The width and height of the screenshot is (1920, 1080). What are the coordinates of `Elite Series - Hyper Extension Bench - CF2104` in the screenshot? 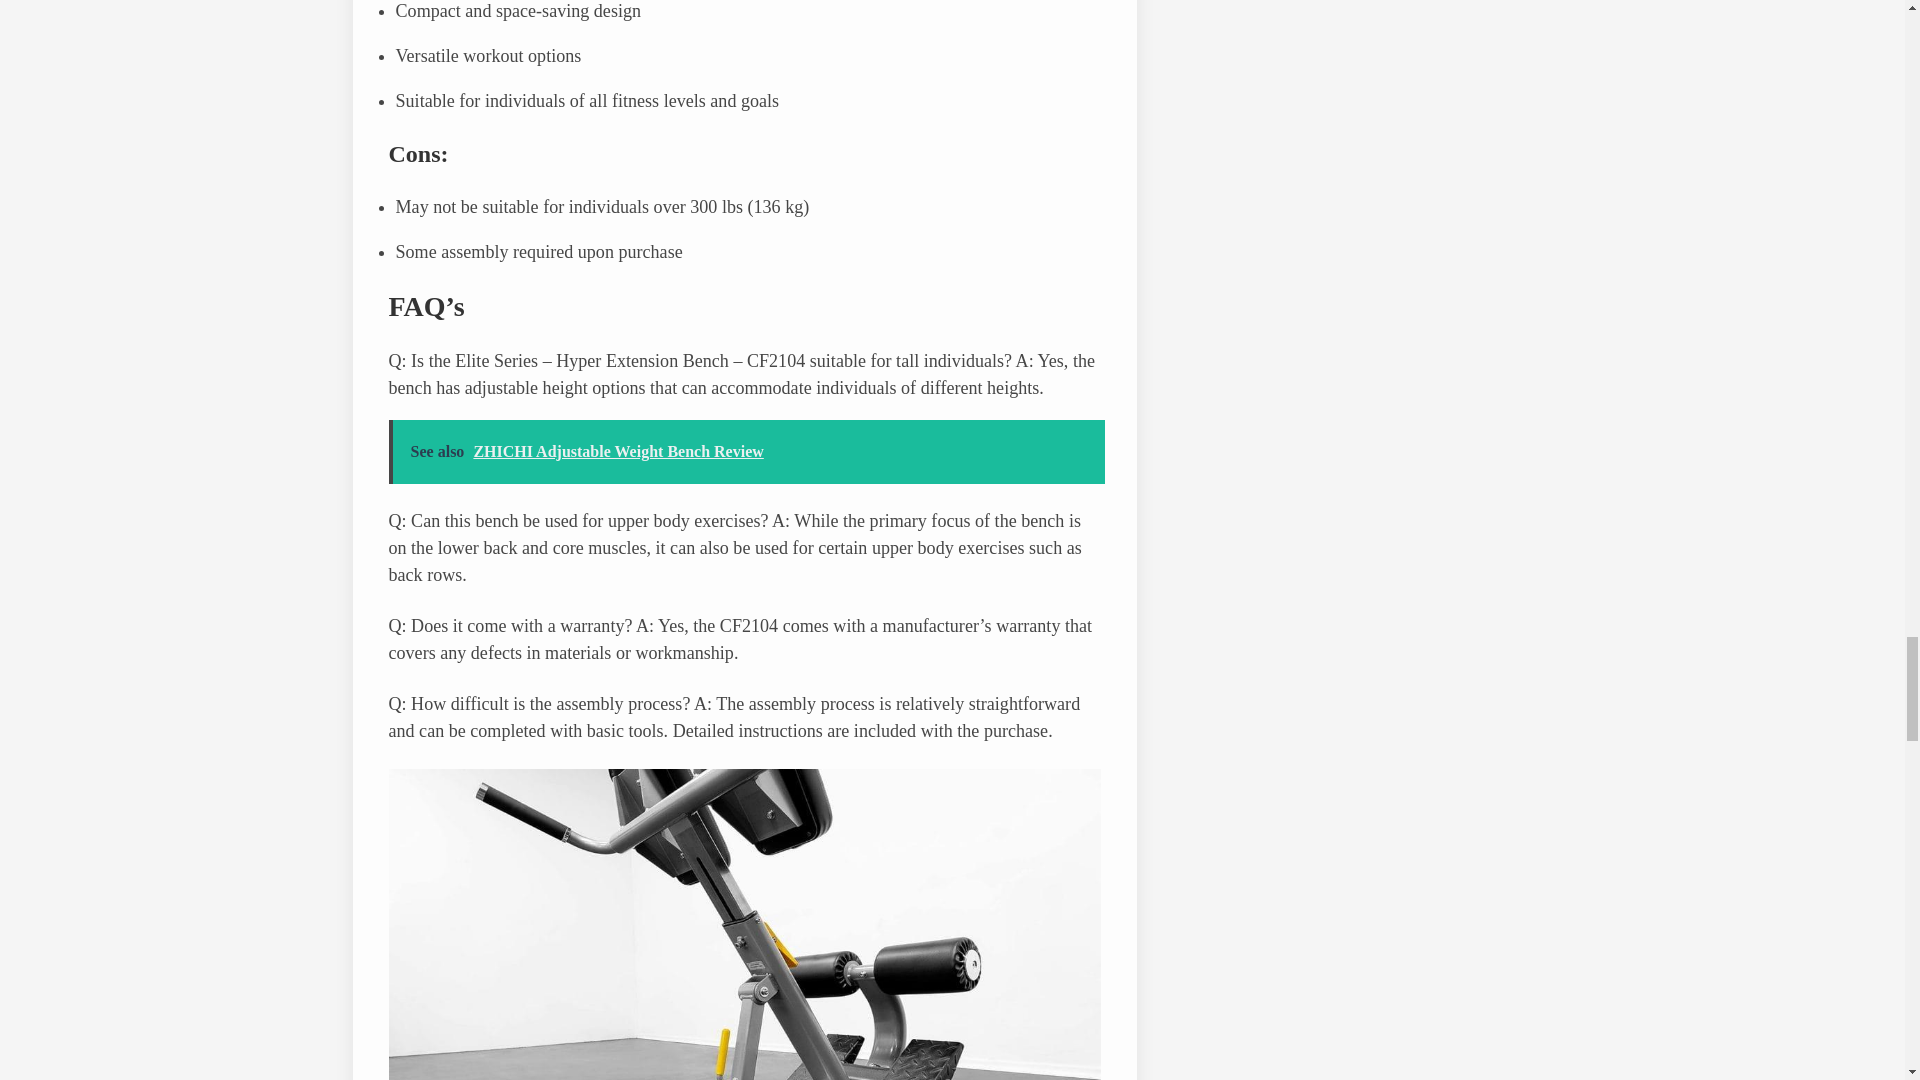 It's located at (744, 924).